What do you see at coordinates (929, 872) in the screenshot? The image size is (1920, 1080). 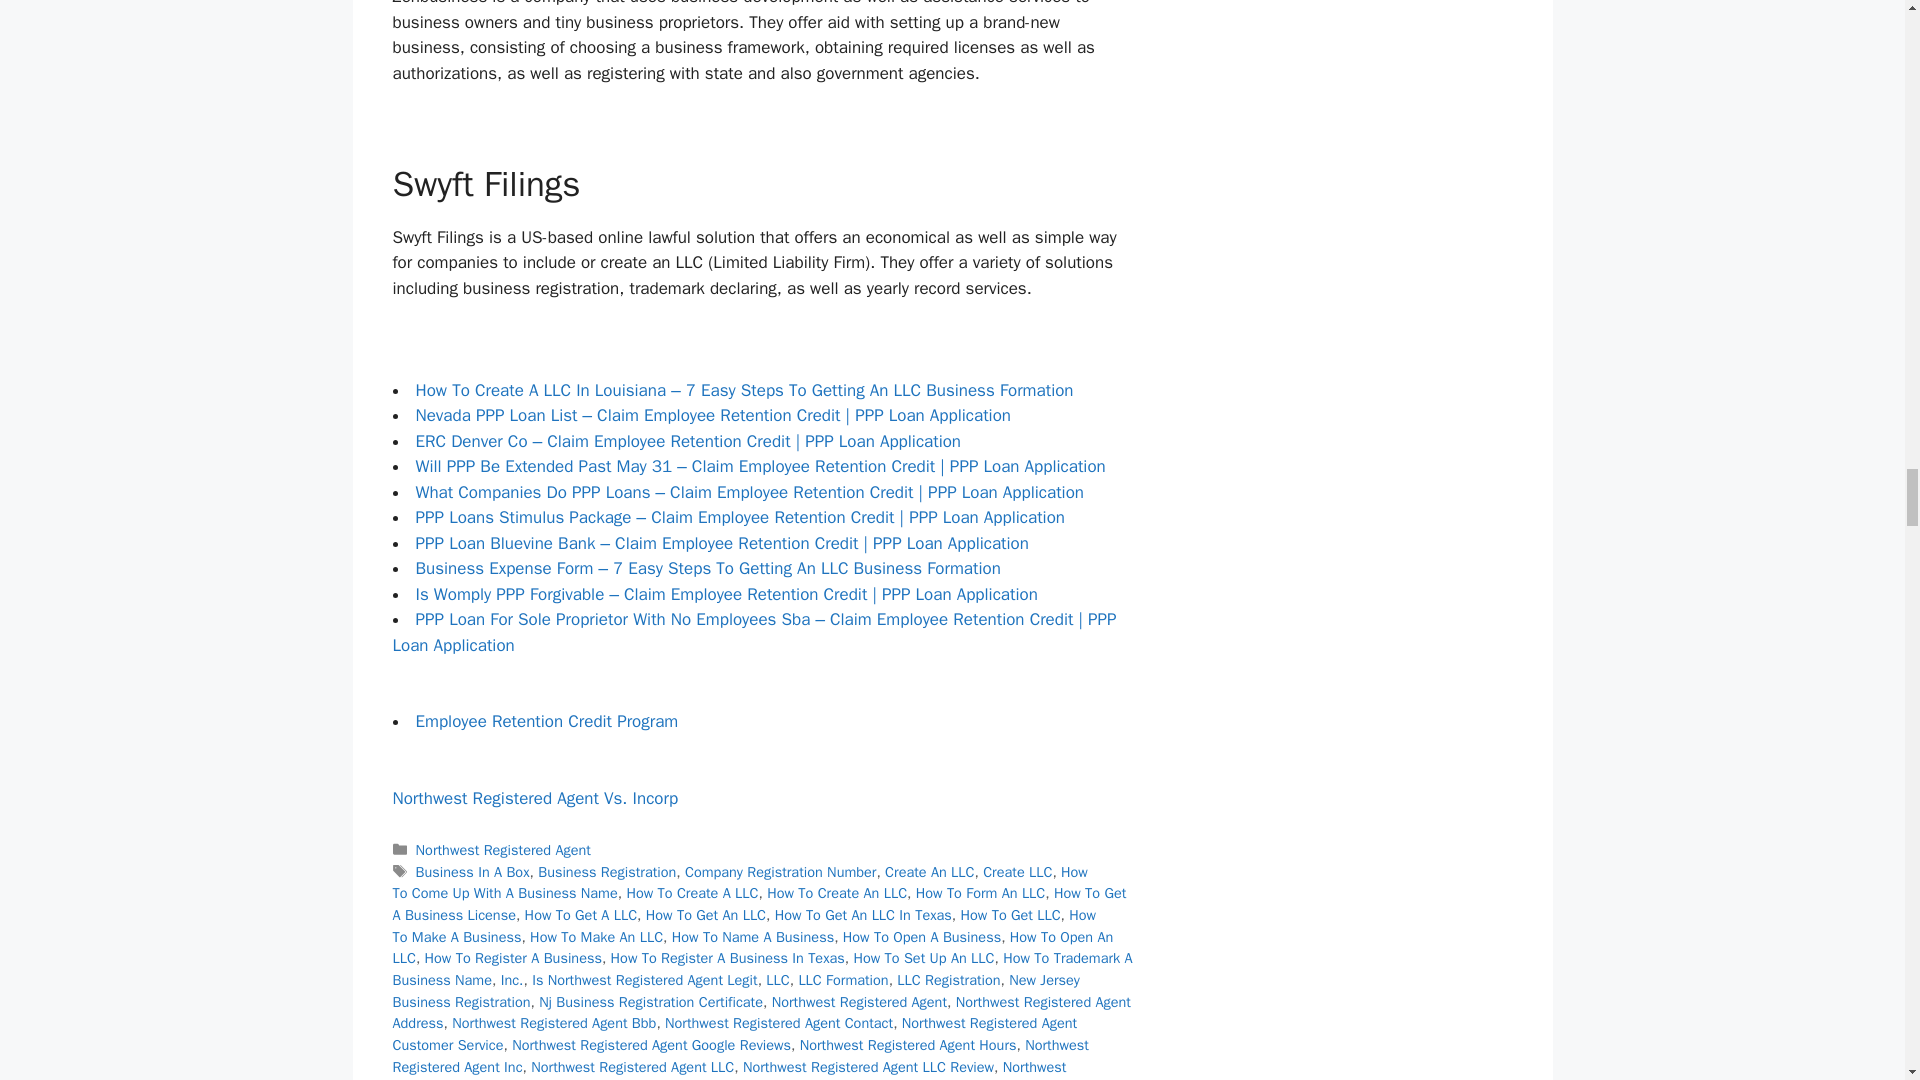 I see `Create An LLC` at bounding box center [929, 872].